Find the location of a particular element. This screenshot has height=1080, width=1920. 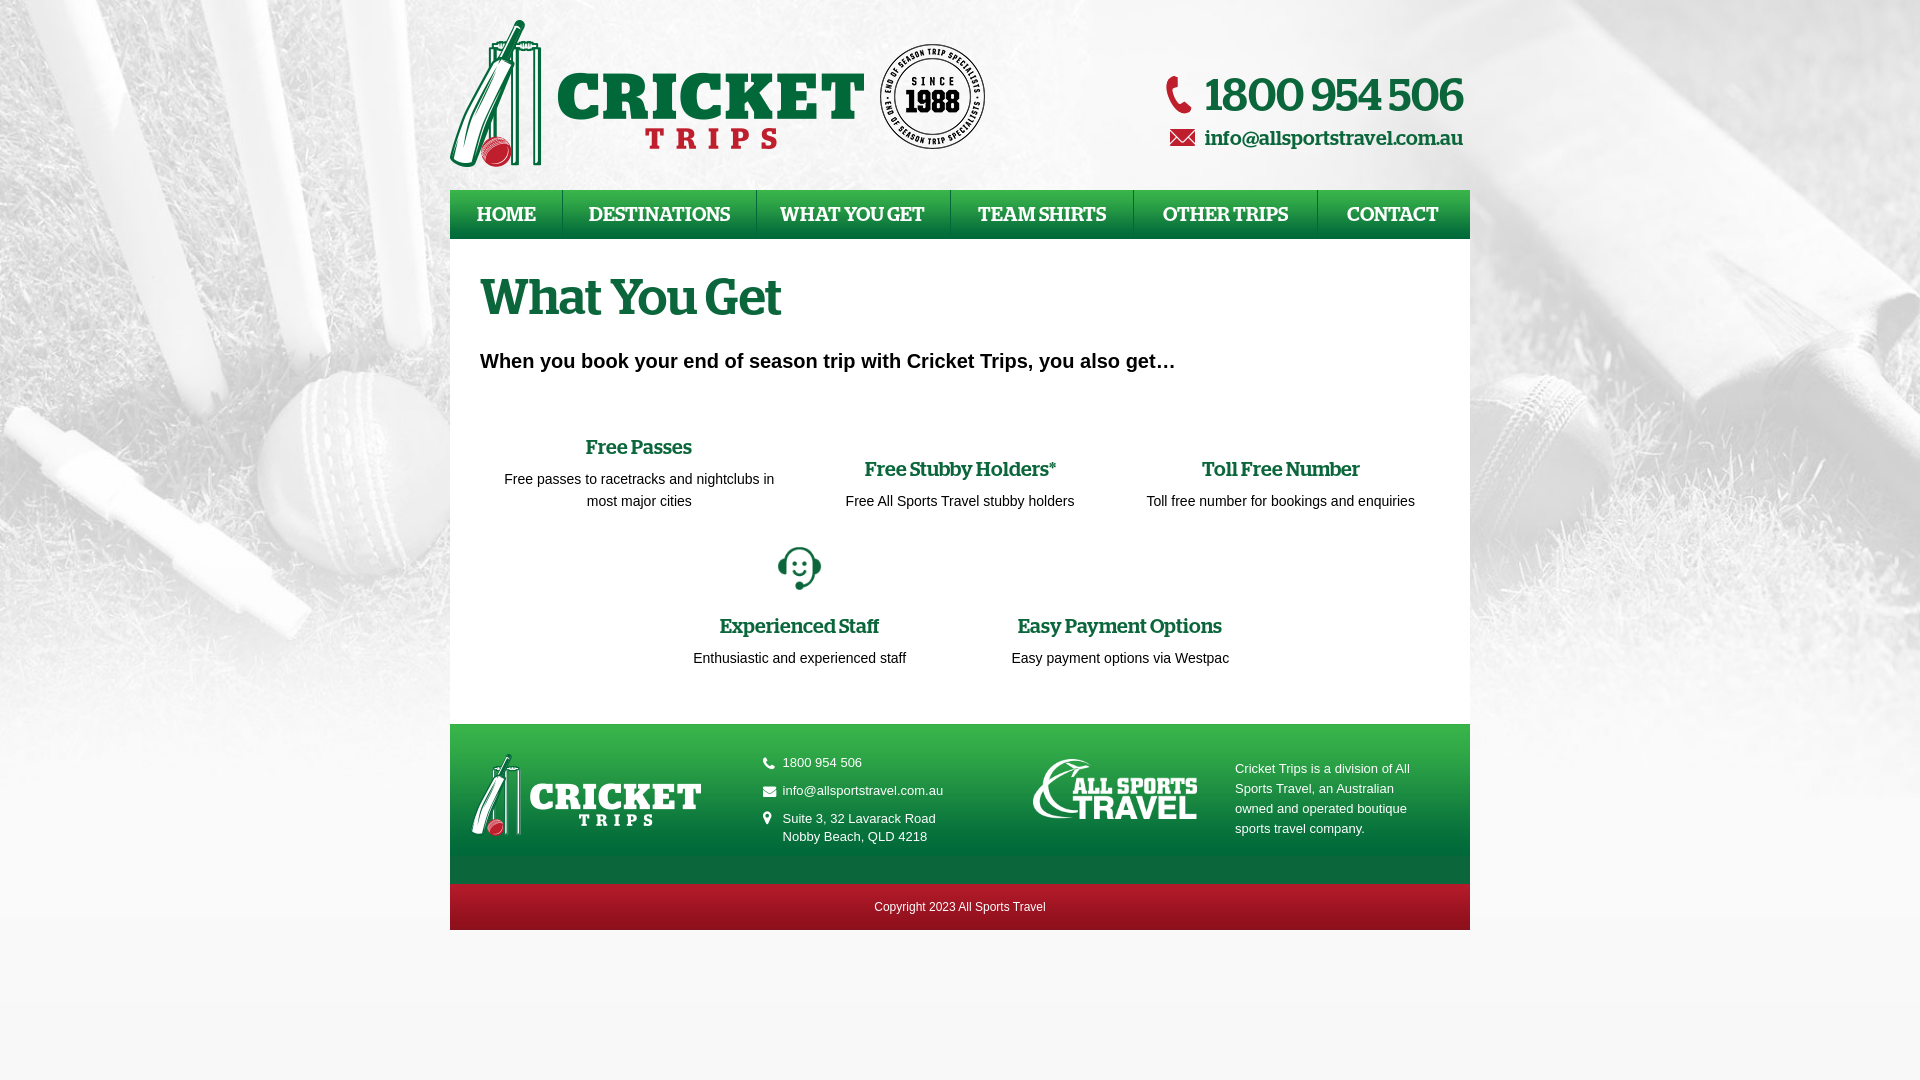

1800 954 506 is located at coordinates (1315, 97).